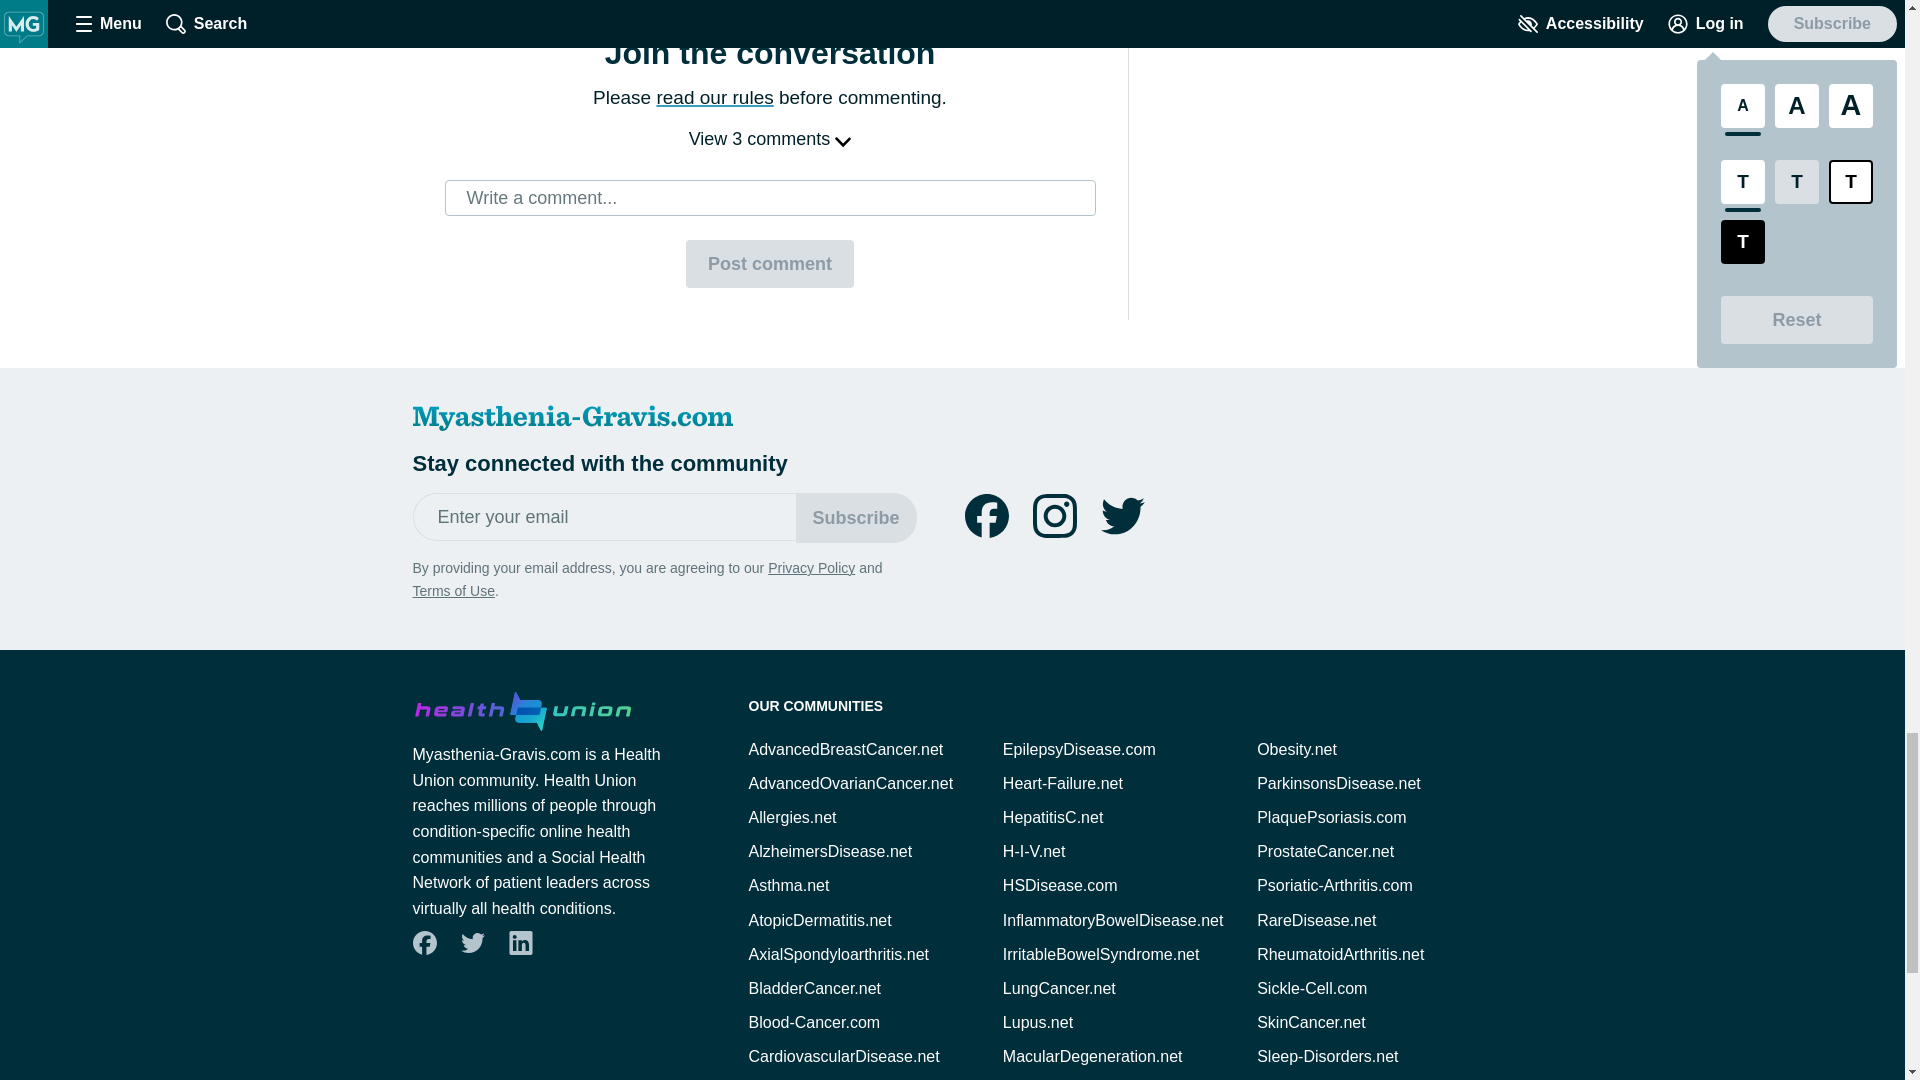 This screenshot has width=1920, height=1080. Describe the element at coordinates (1122, 515) in the screenshot. I see `Follow us on twitter` at that location.